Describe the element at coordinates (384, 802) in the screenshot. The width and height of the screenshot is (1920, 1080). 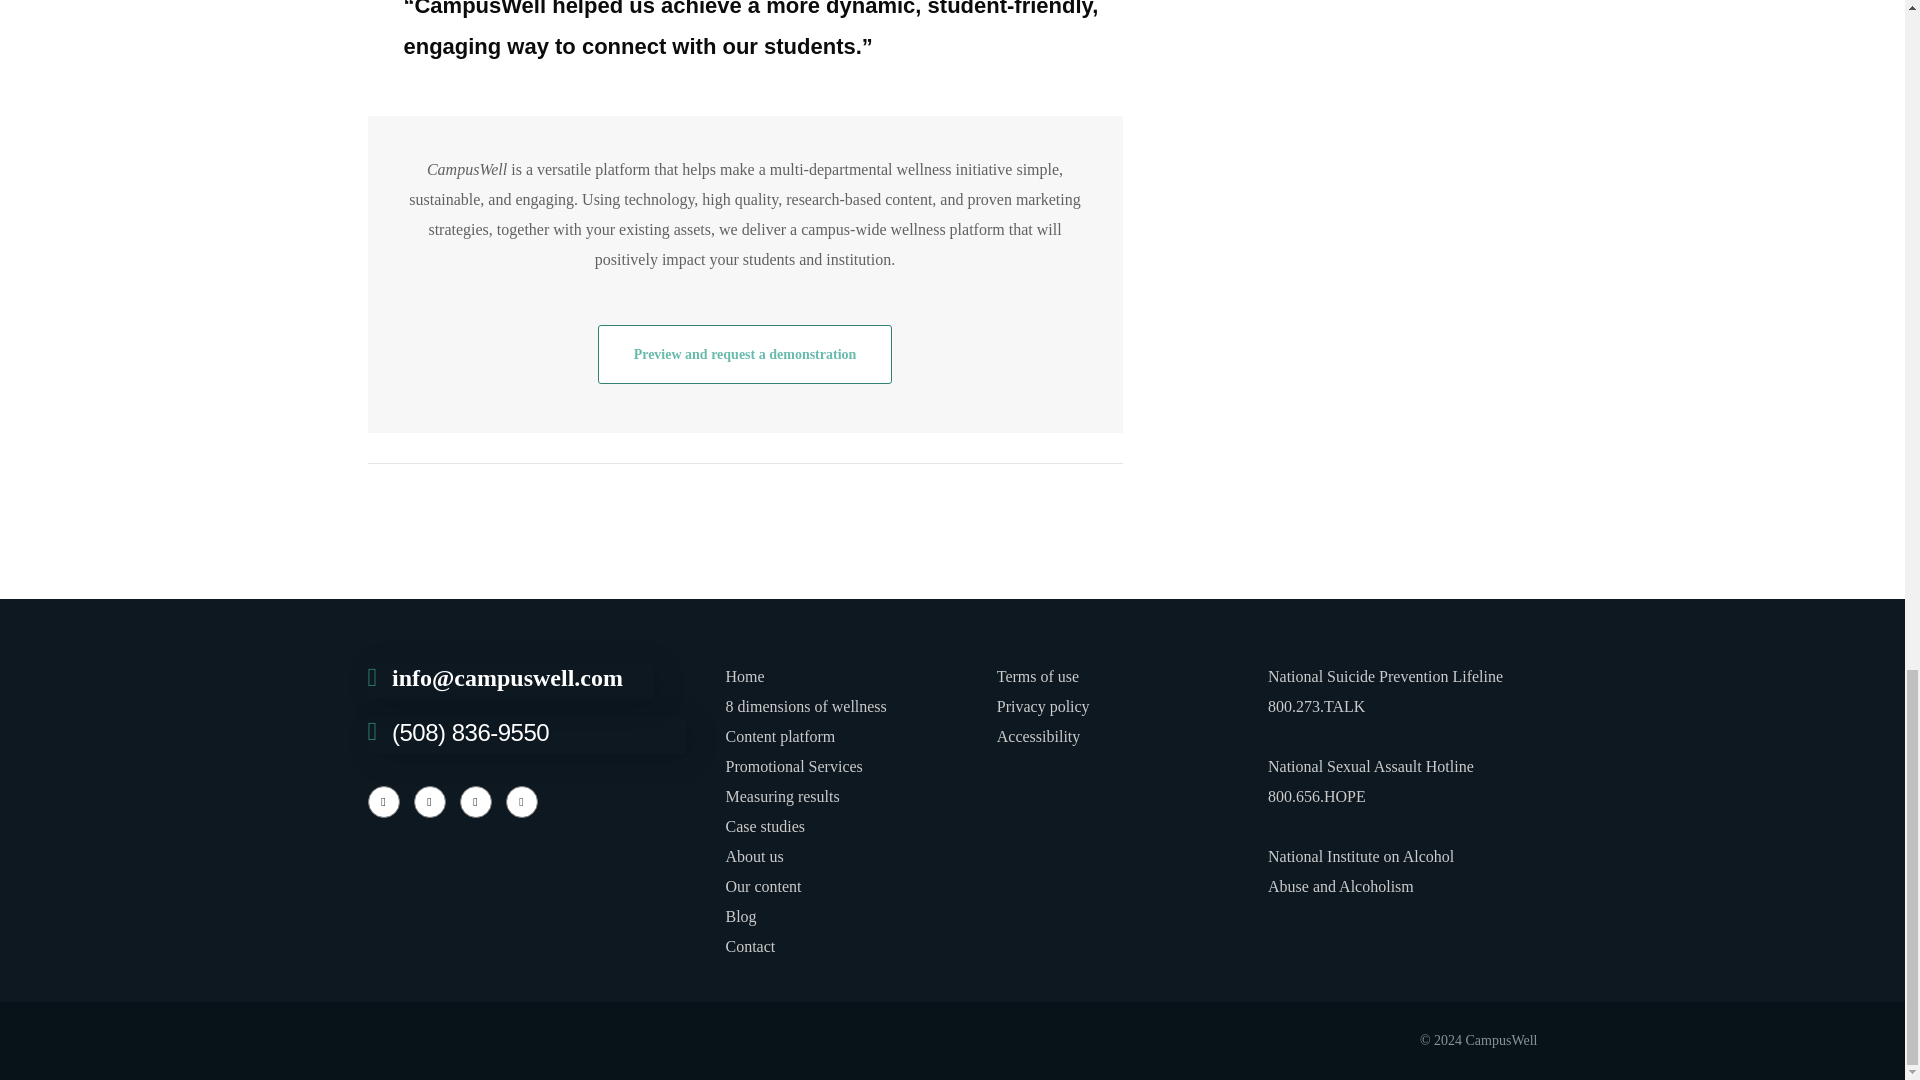
I see `Facebook` at that location.